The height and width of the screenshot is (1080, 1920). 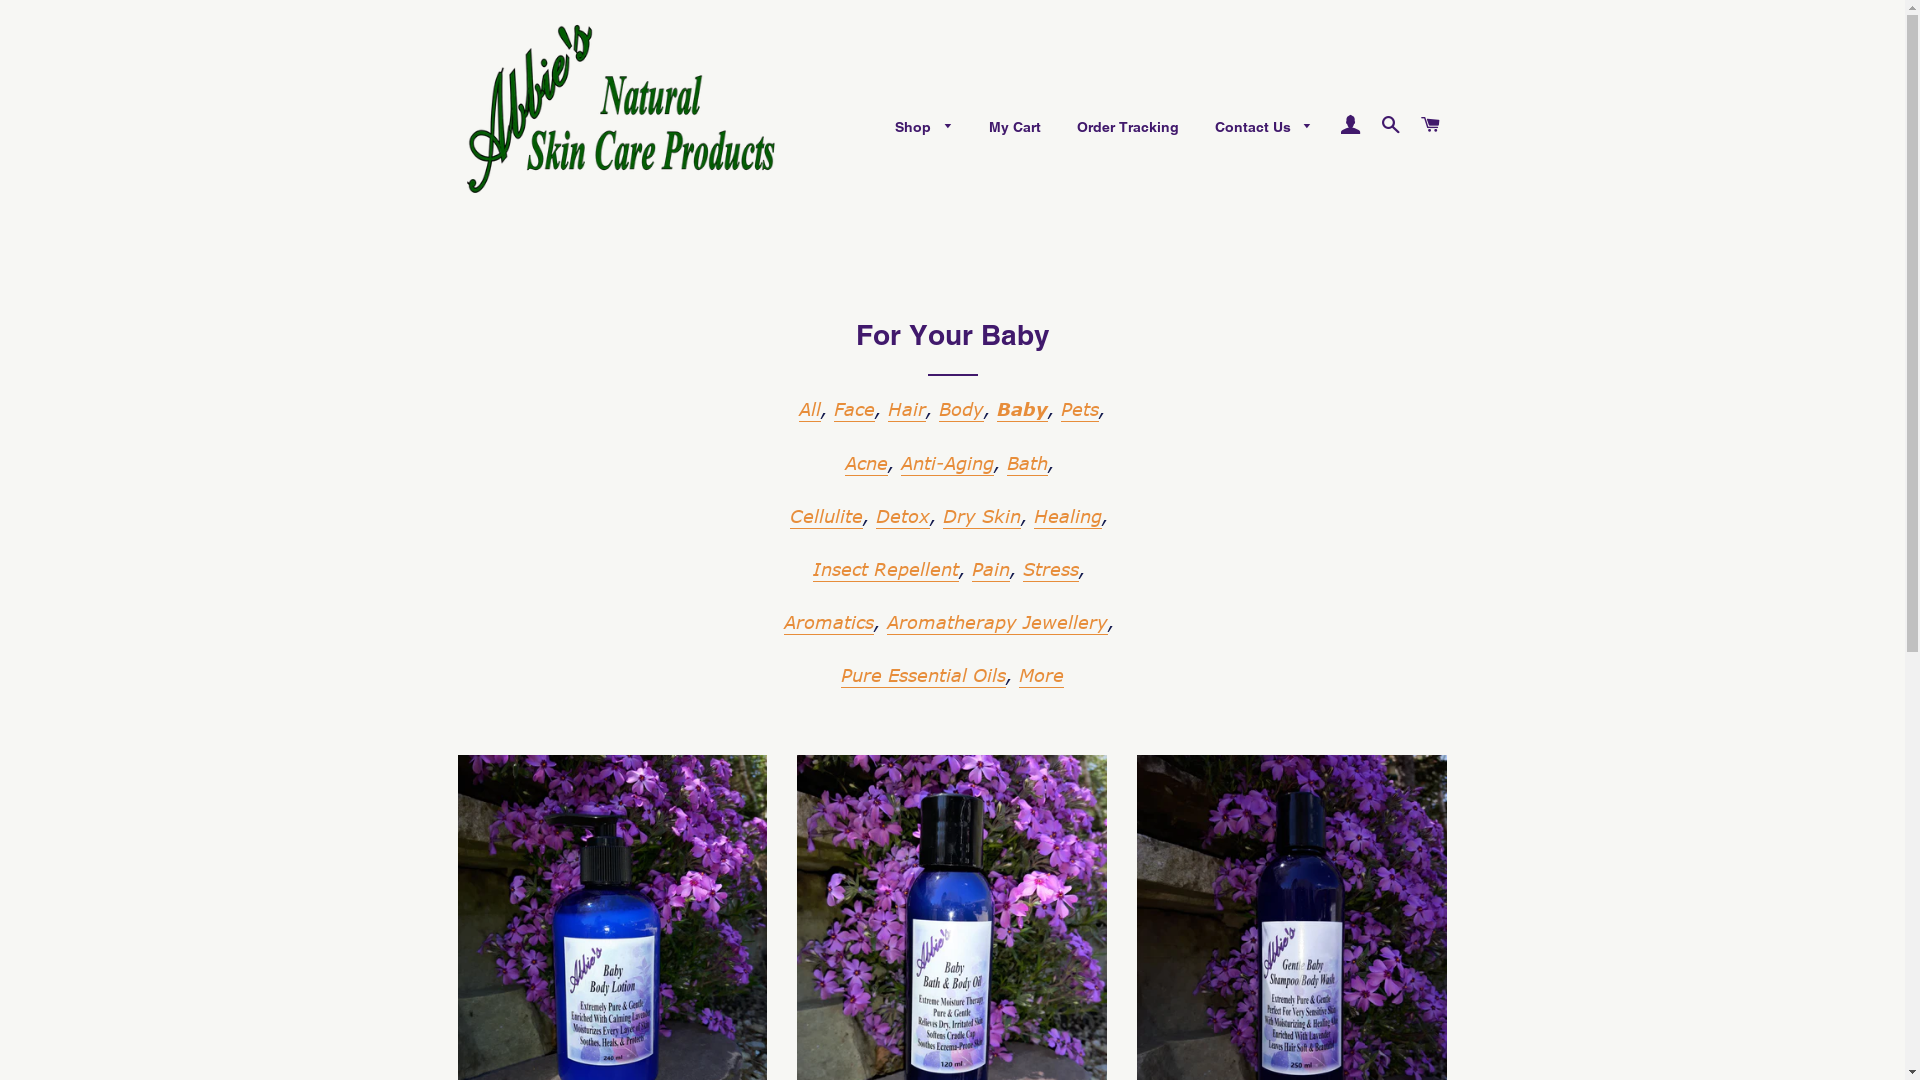 What do you see at coordinates (886, 570) in the screenshot?
I see `Insect Repellent` at bounding box center [886, 570].